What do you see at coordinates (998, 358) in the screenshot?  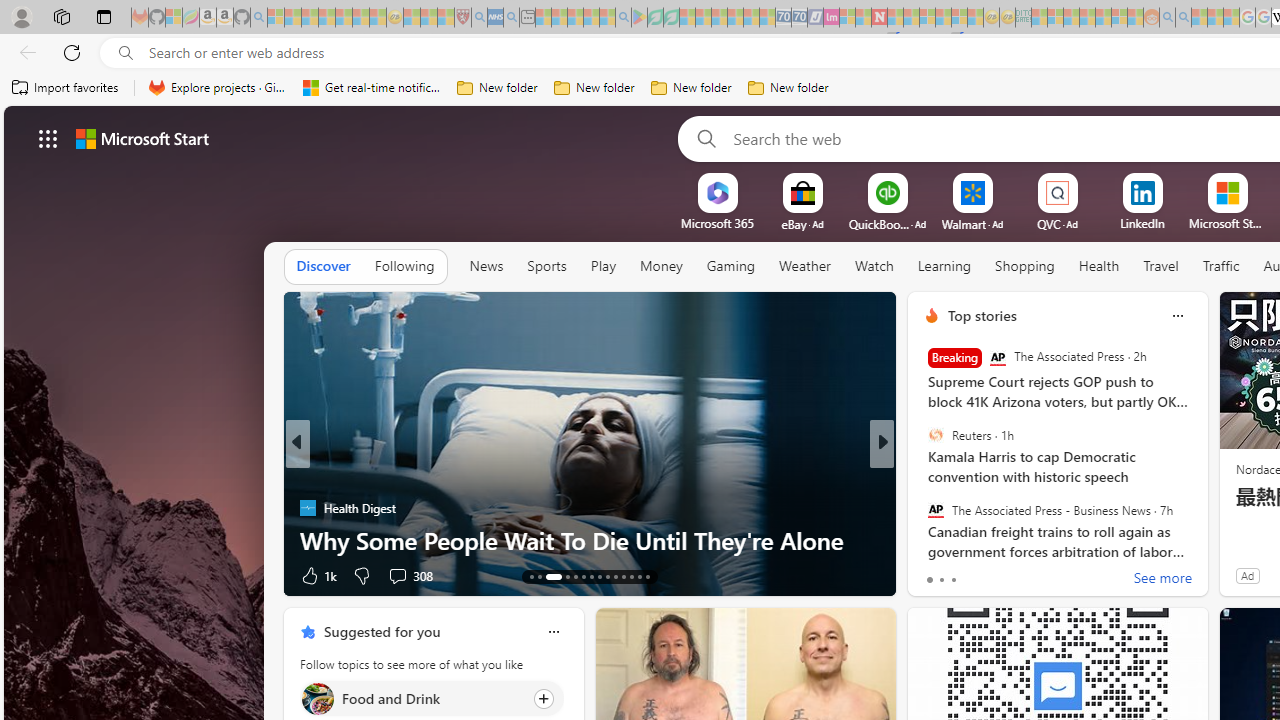 I see `The Associated Press` at bounding box center [998, 358].